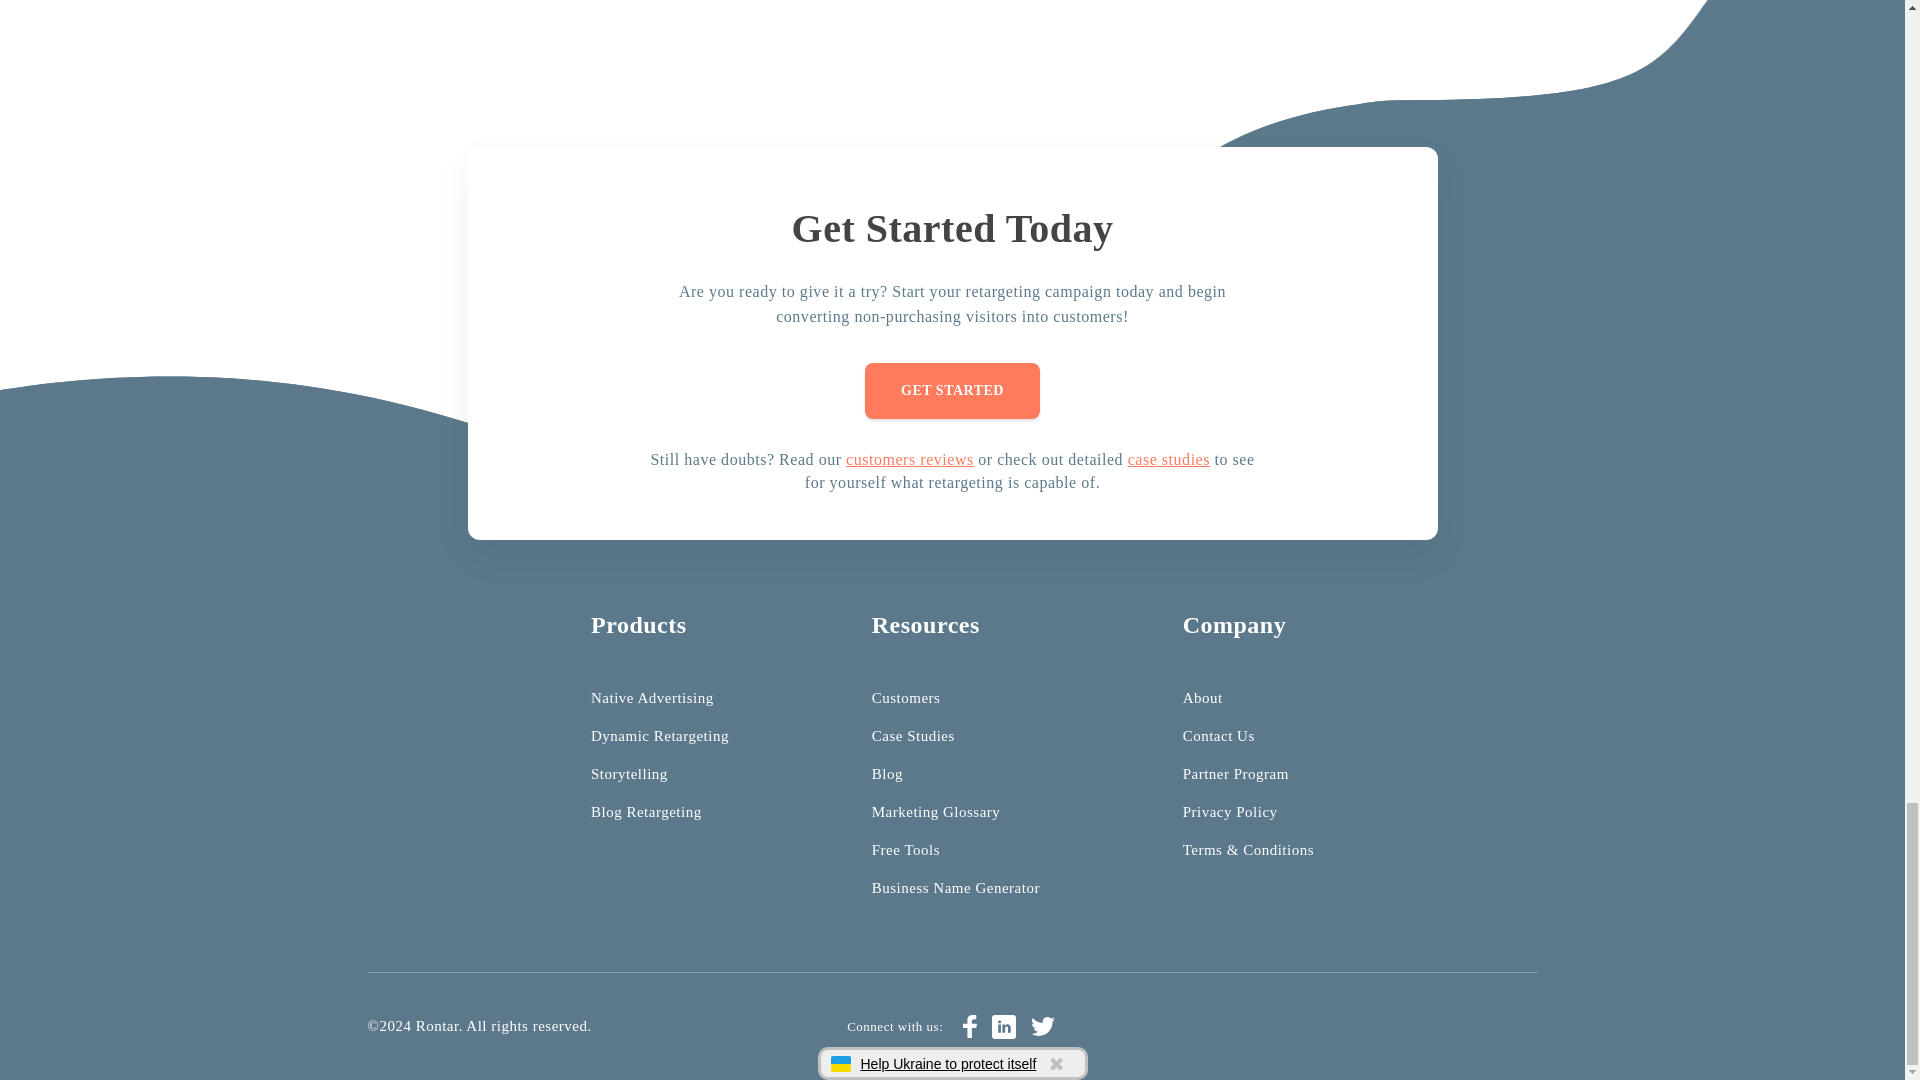  I want to click on Contact Us, so click(1218, 736).